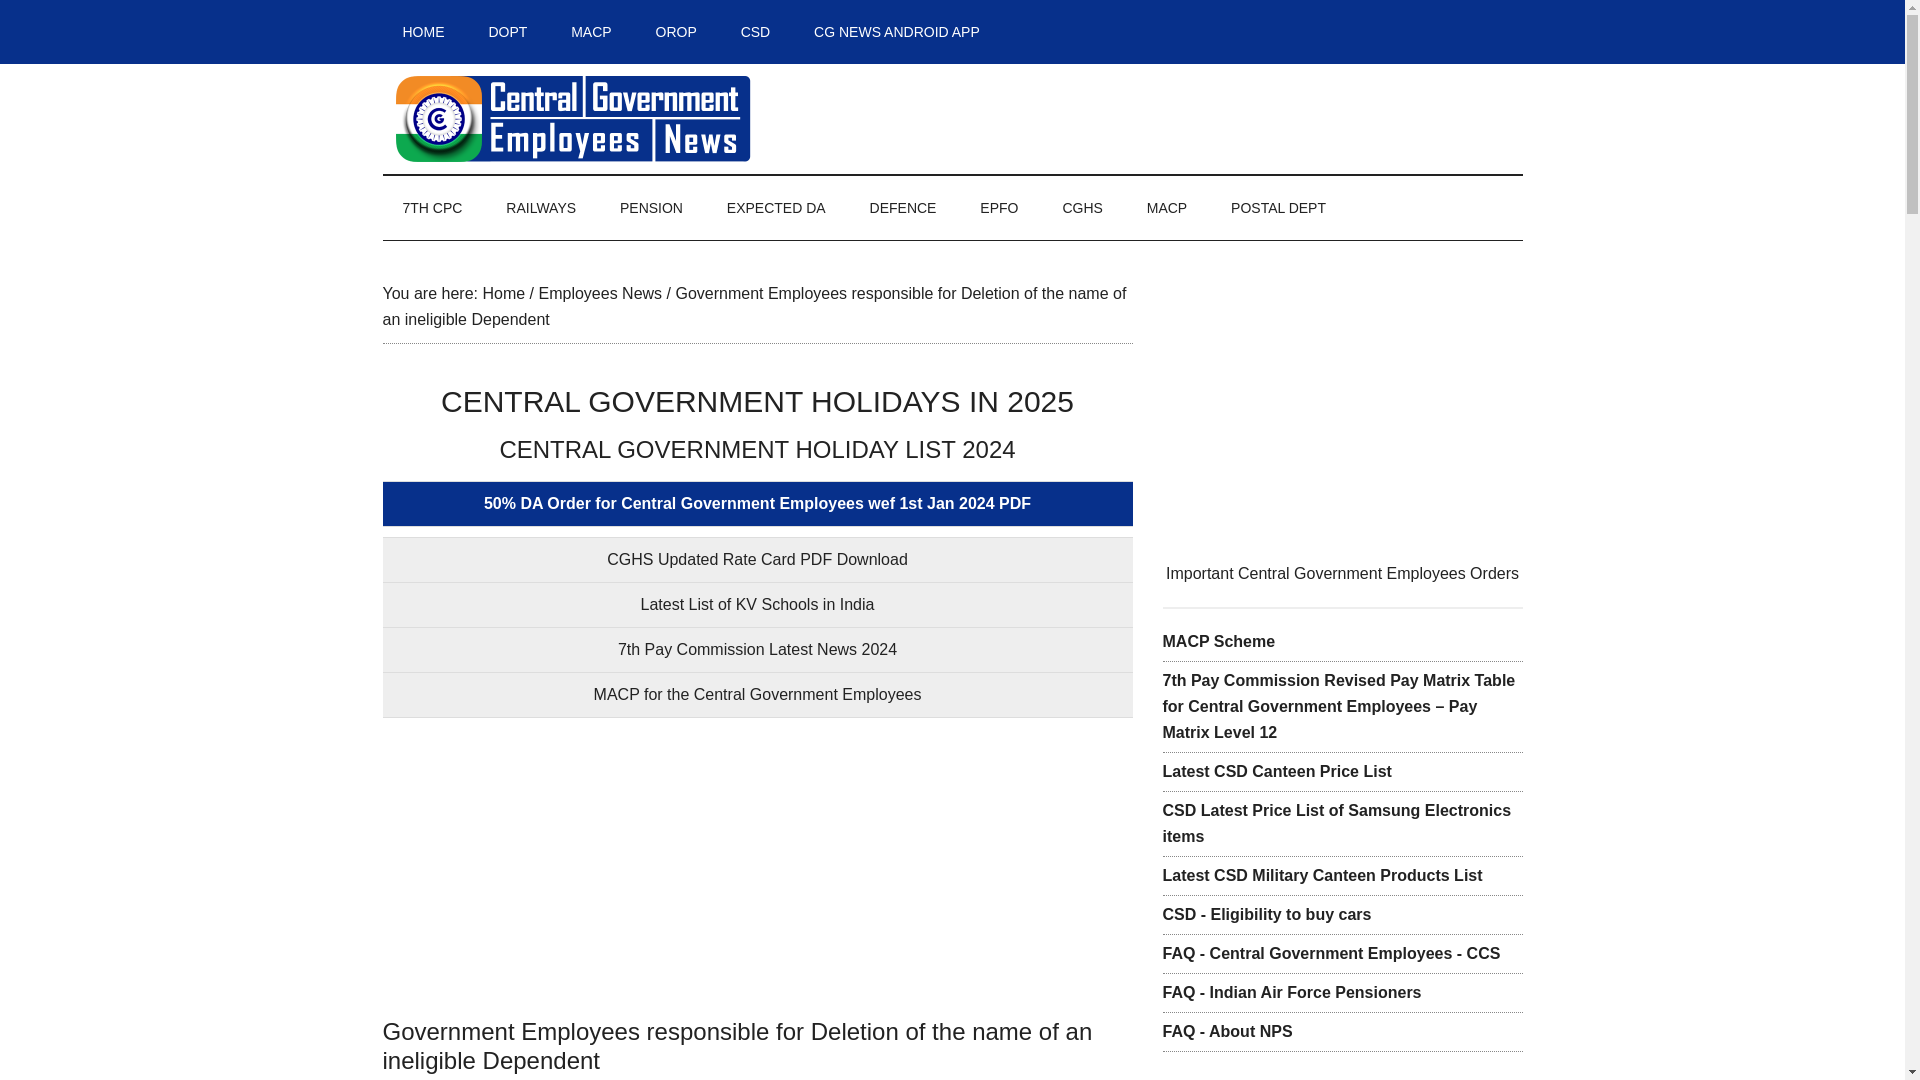 The height and width of the screenshot is (1080, 1920). What do you see at coordinates (1082, 208) in the screenshot?
I see `CGHS` at bounding box center [1082, 208].